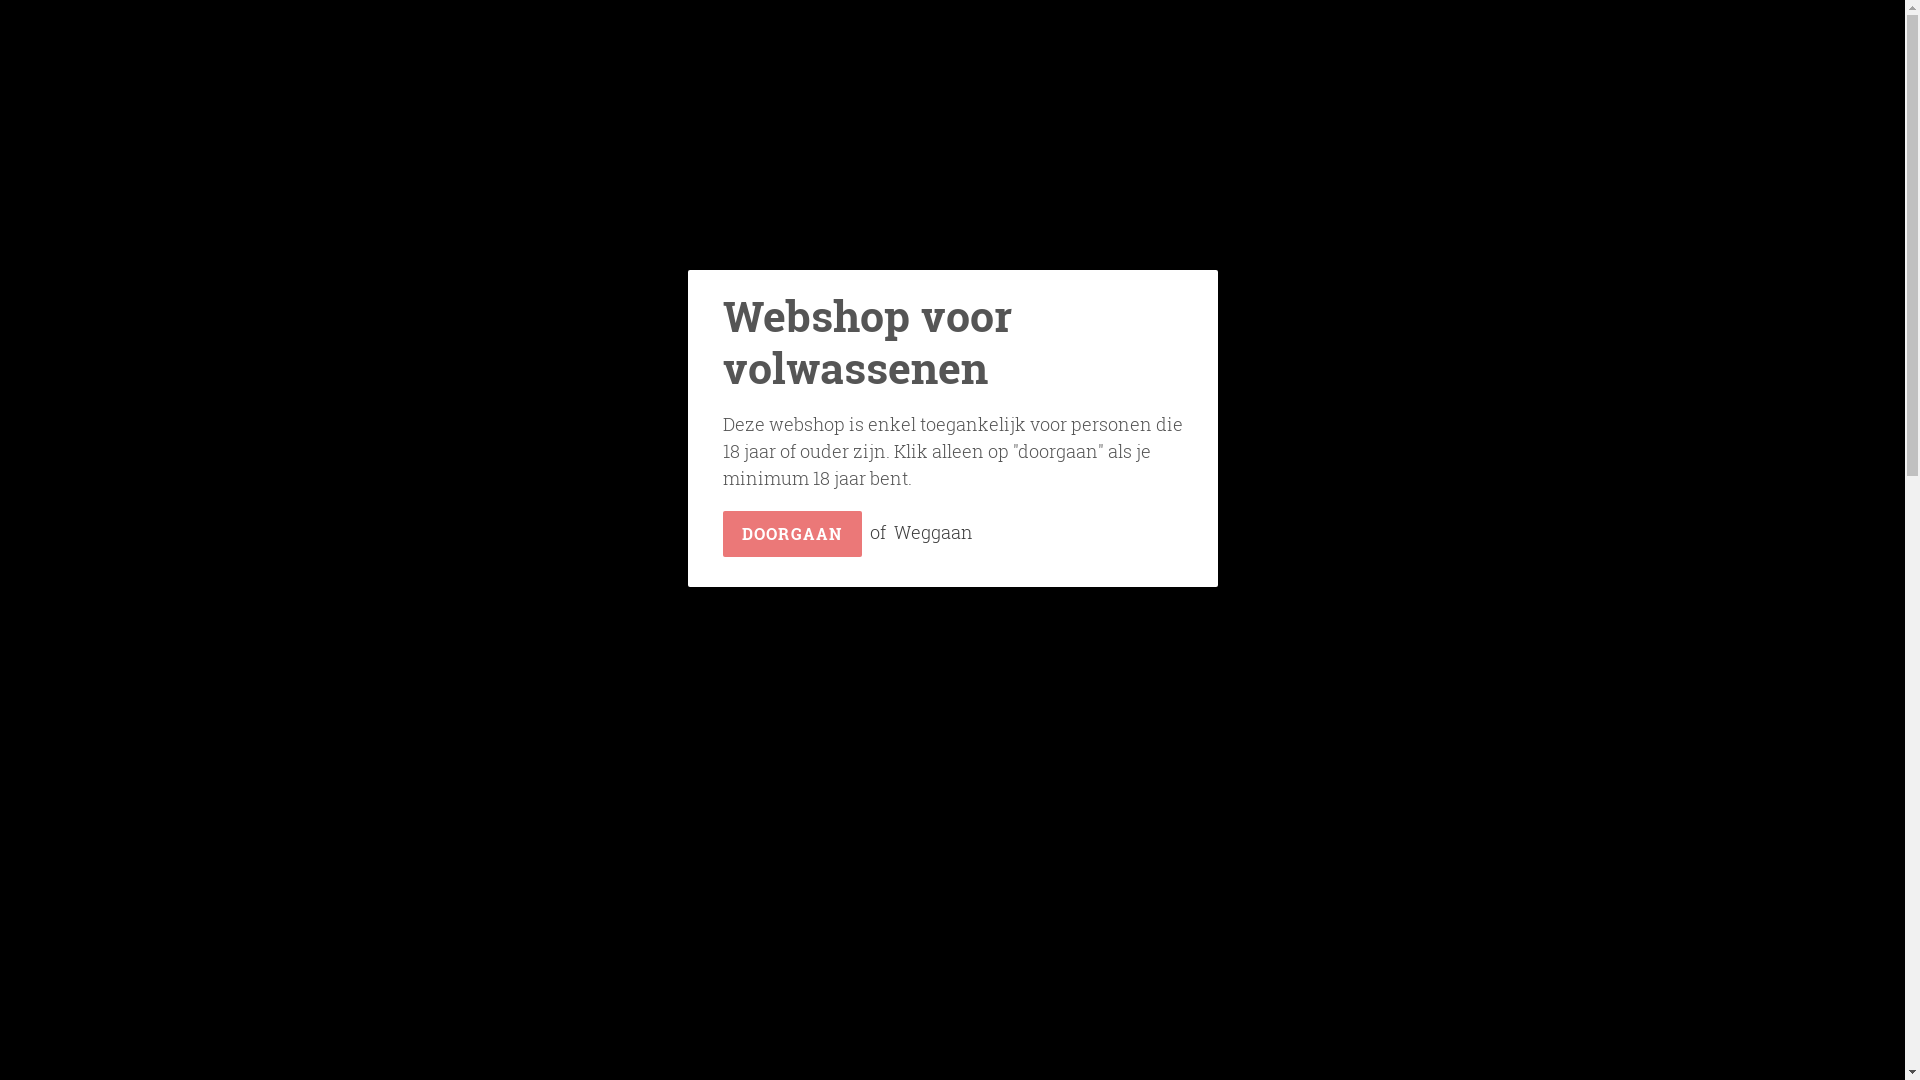 The image size is (1920, 1080). I want to click on Brouwerij, so click(960, 100).